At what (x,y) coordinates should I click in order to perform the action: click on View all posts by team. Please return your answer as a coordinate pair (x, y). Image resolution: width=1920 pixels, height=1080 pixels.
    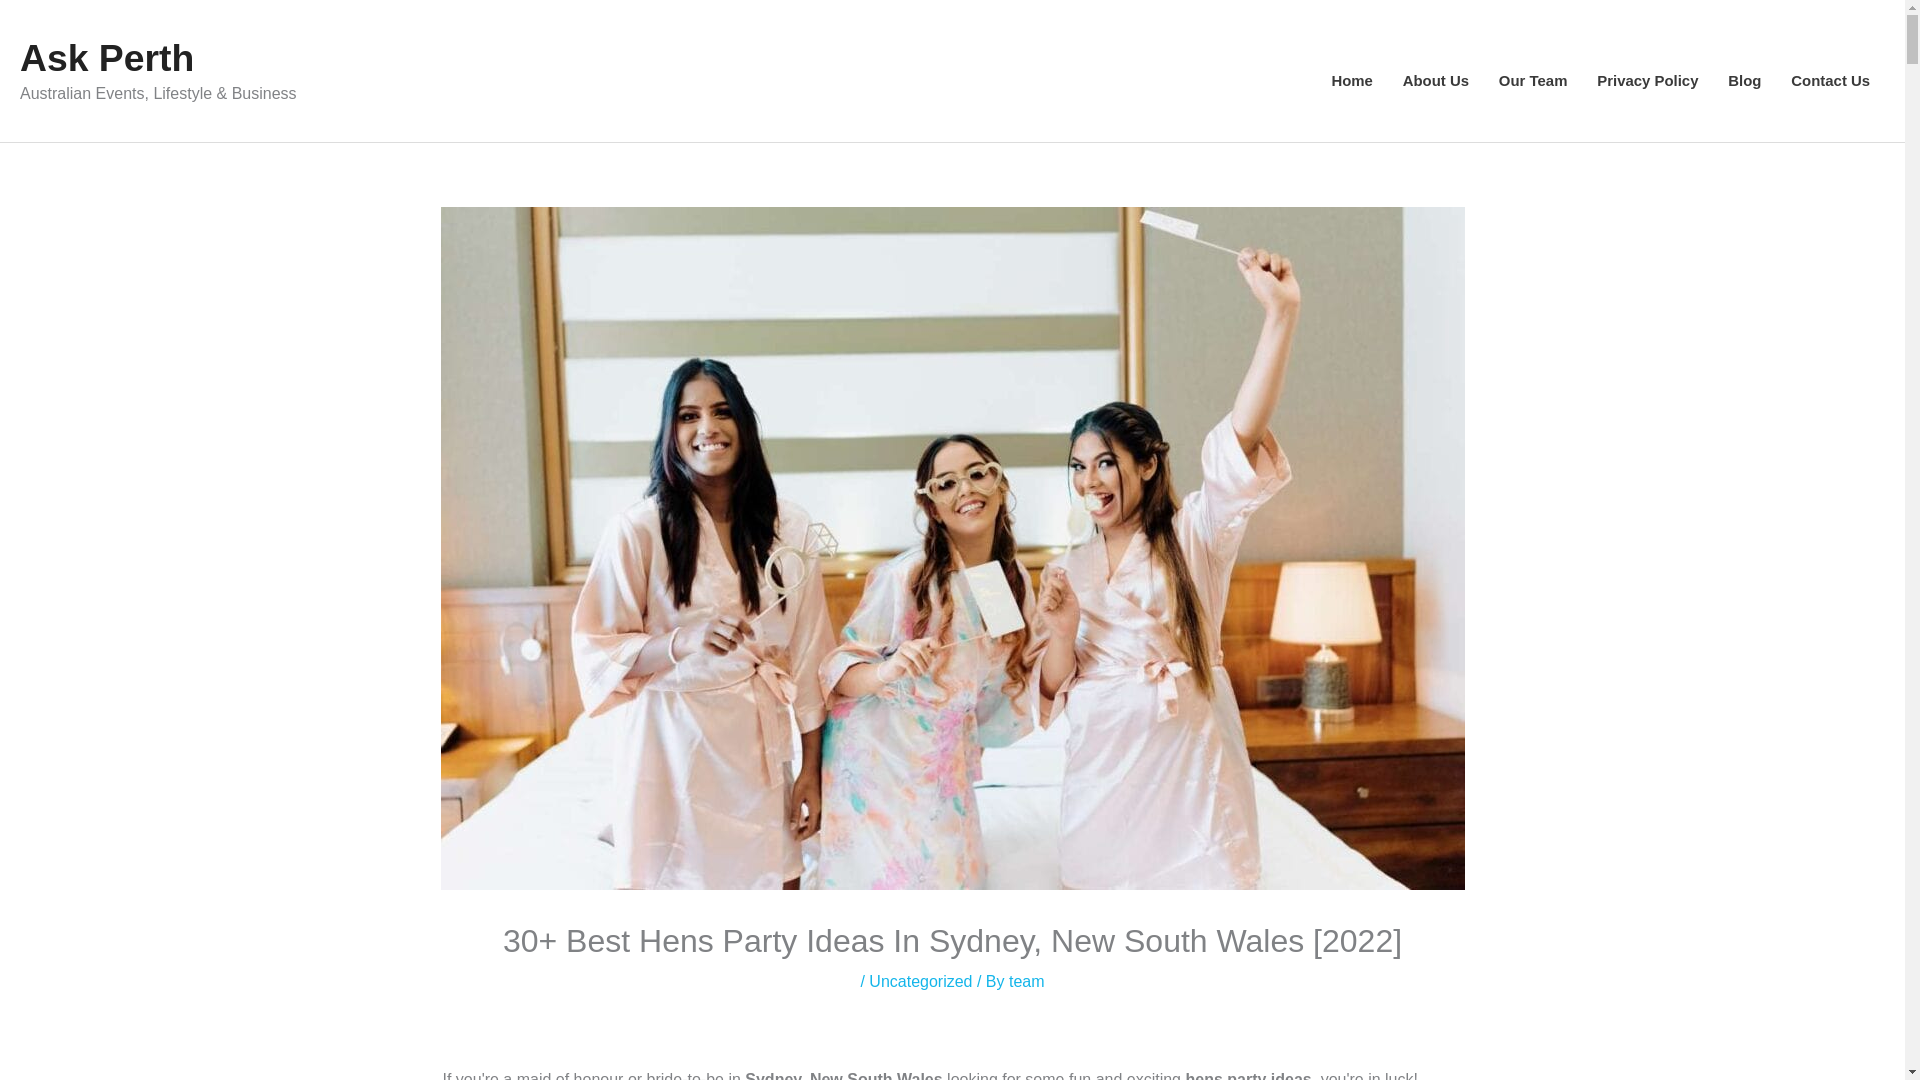
    Looking at the image, I should click on (1026, 982).